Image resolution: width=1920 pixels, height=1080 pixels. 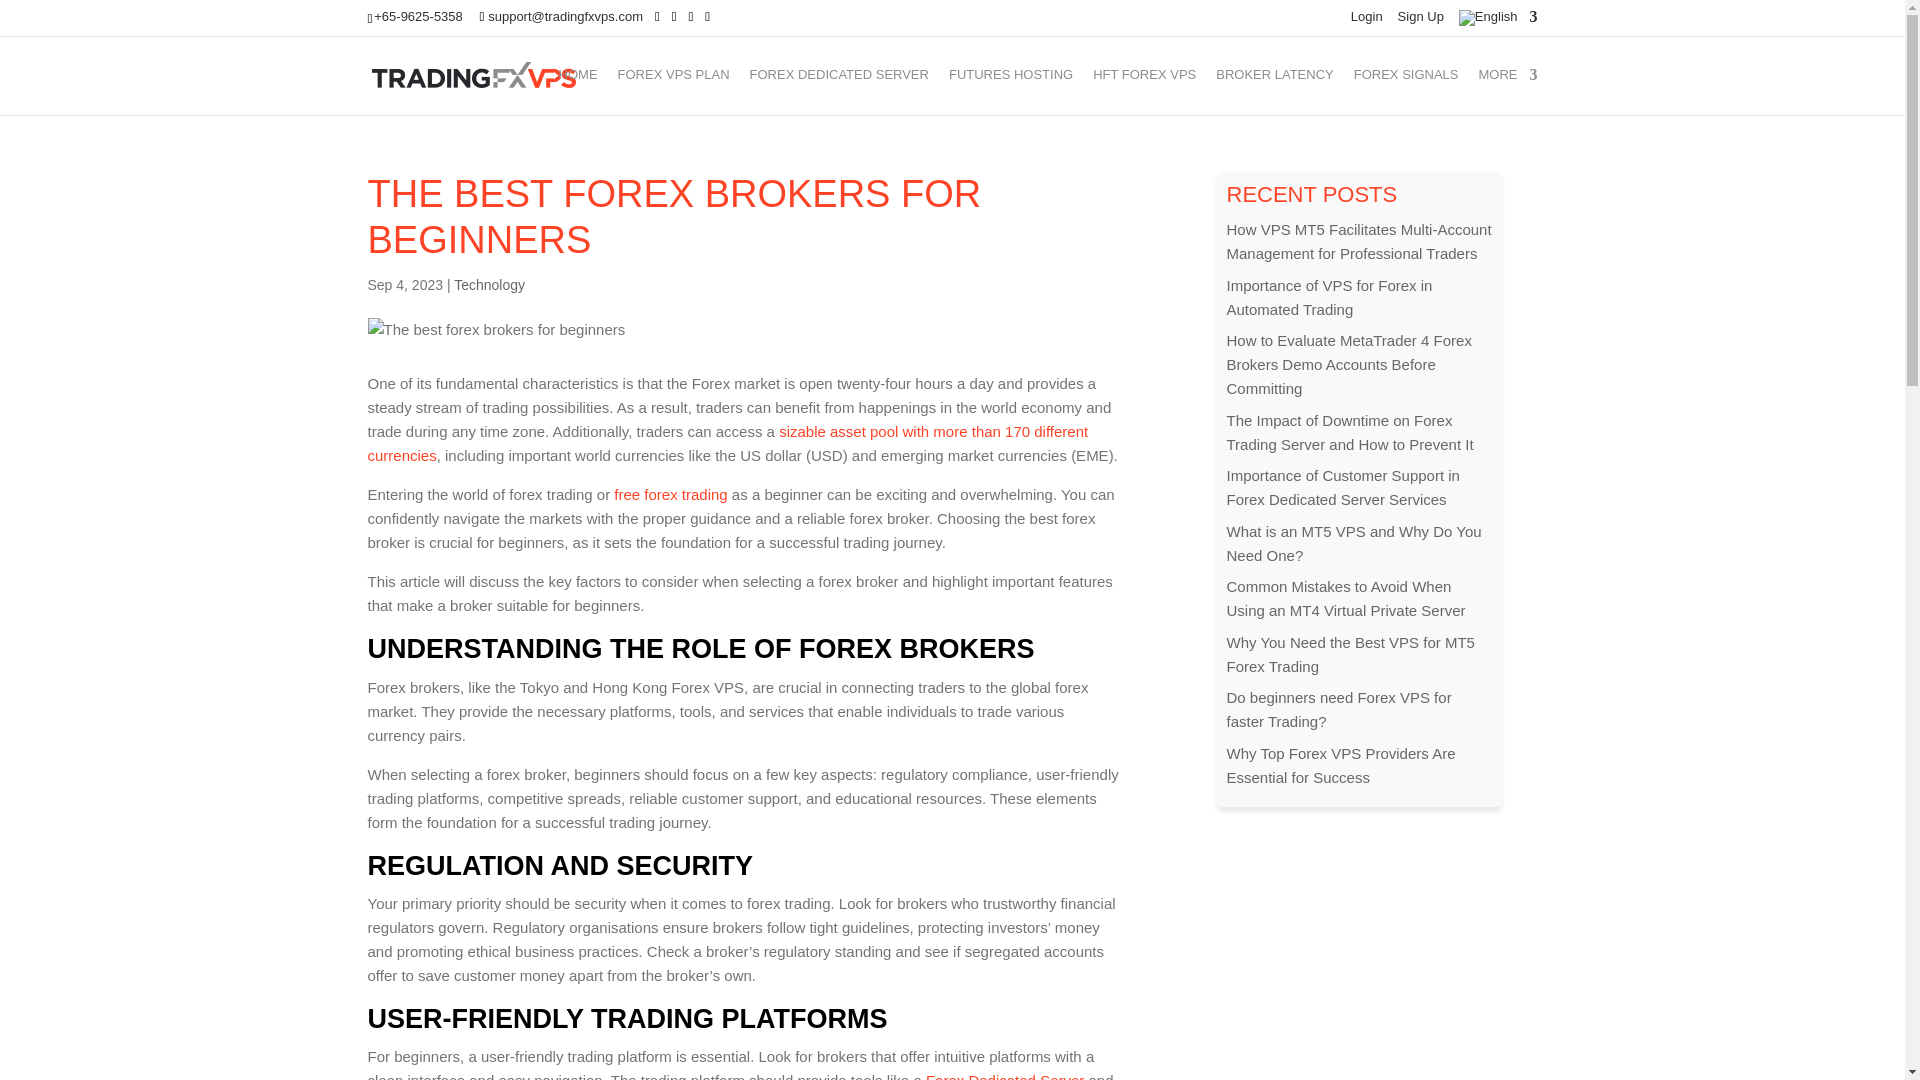 I want to click on BROKER LATENCY, so click(x=1274, y=91).